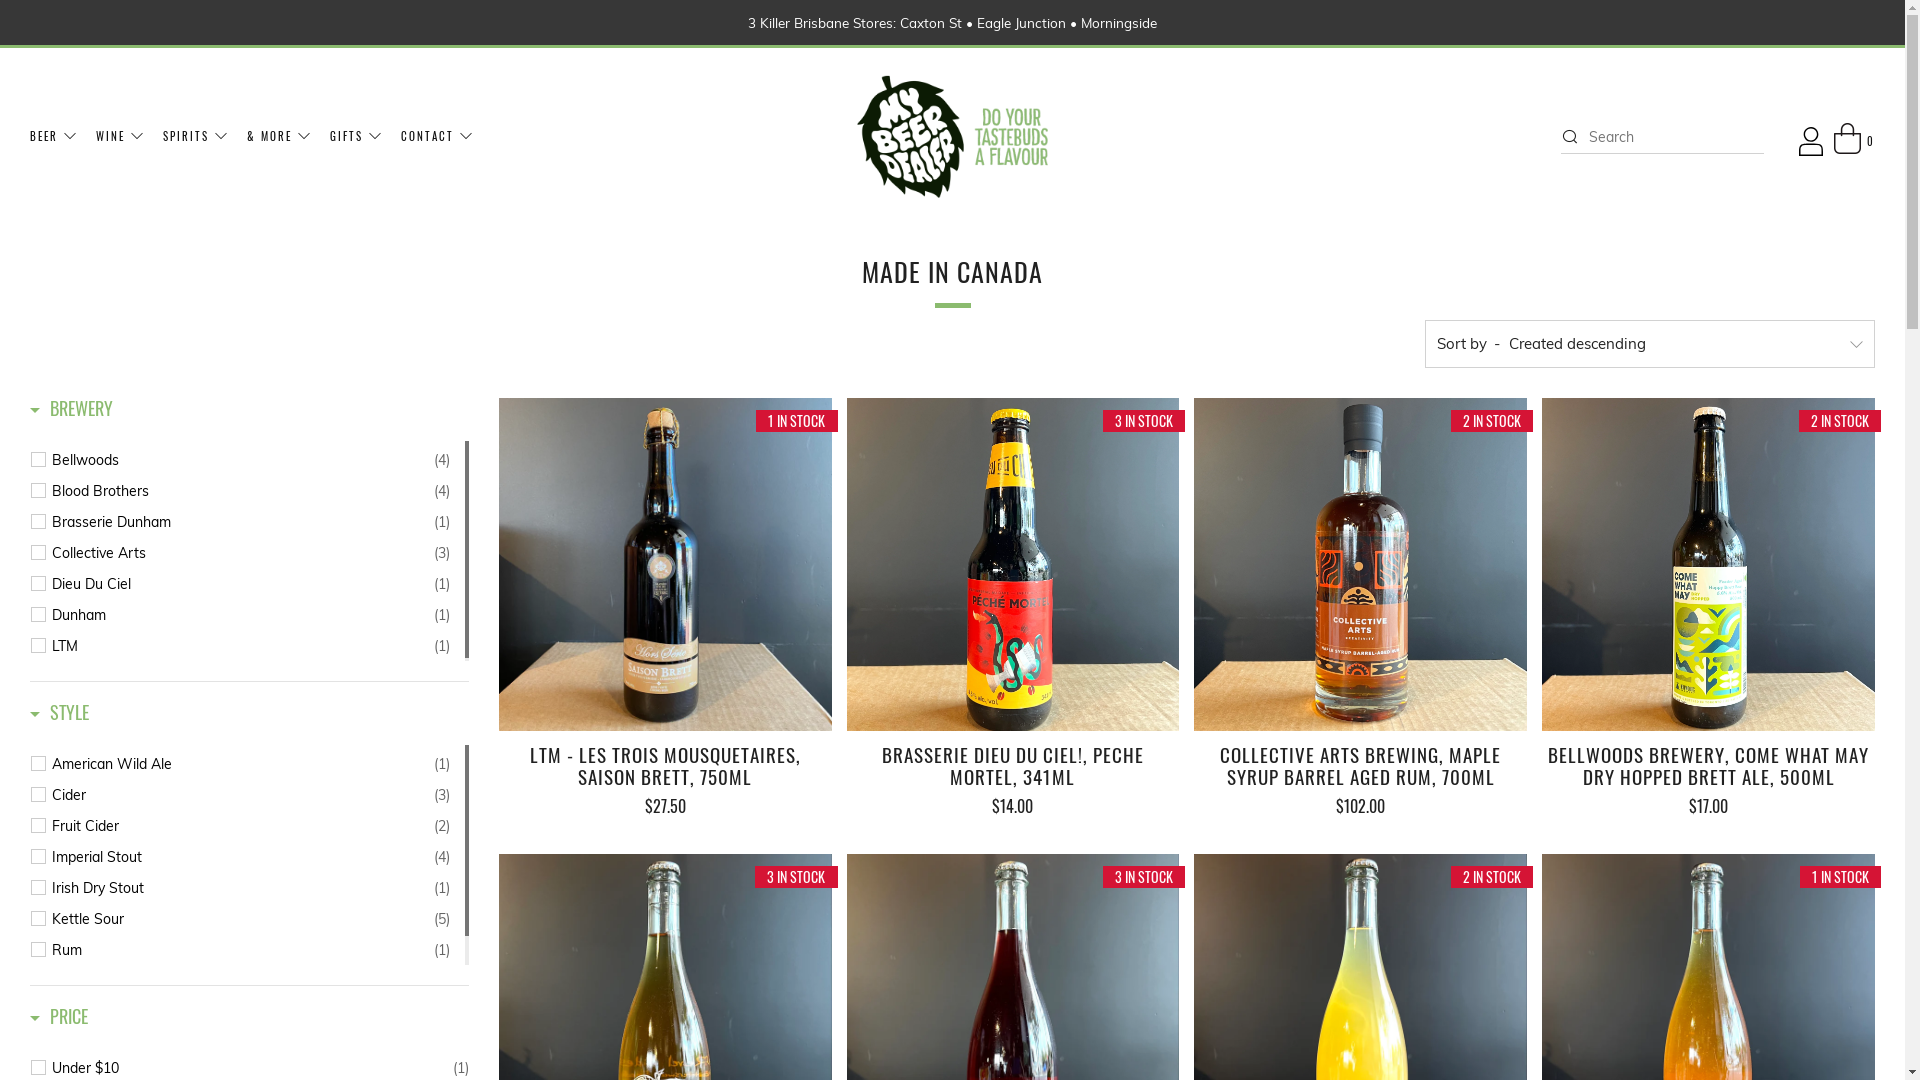 The height and width of the screenshot is (1080, 1920). I want to click on Rum
(1), so click(251, 950).